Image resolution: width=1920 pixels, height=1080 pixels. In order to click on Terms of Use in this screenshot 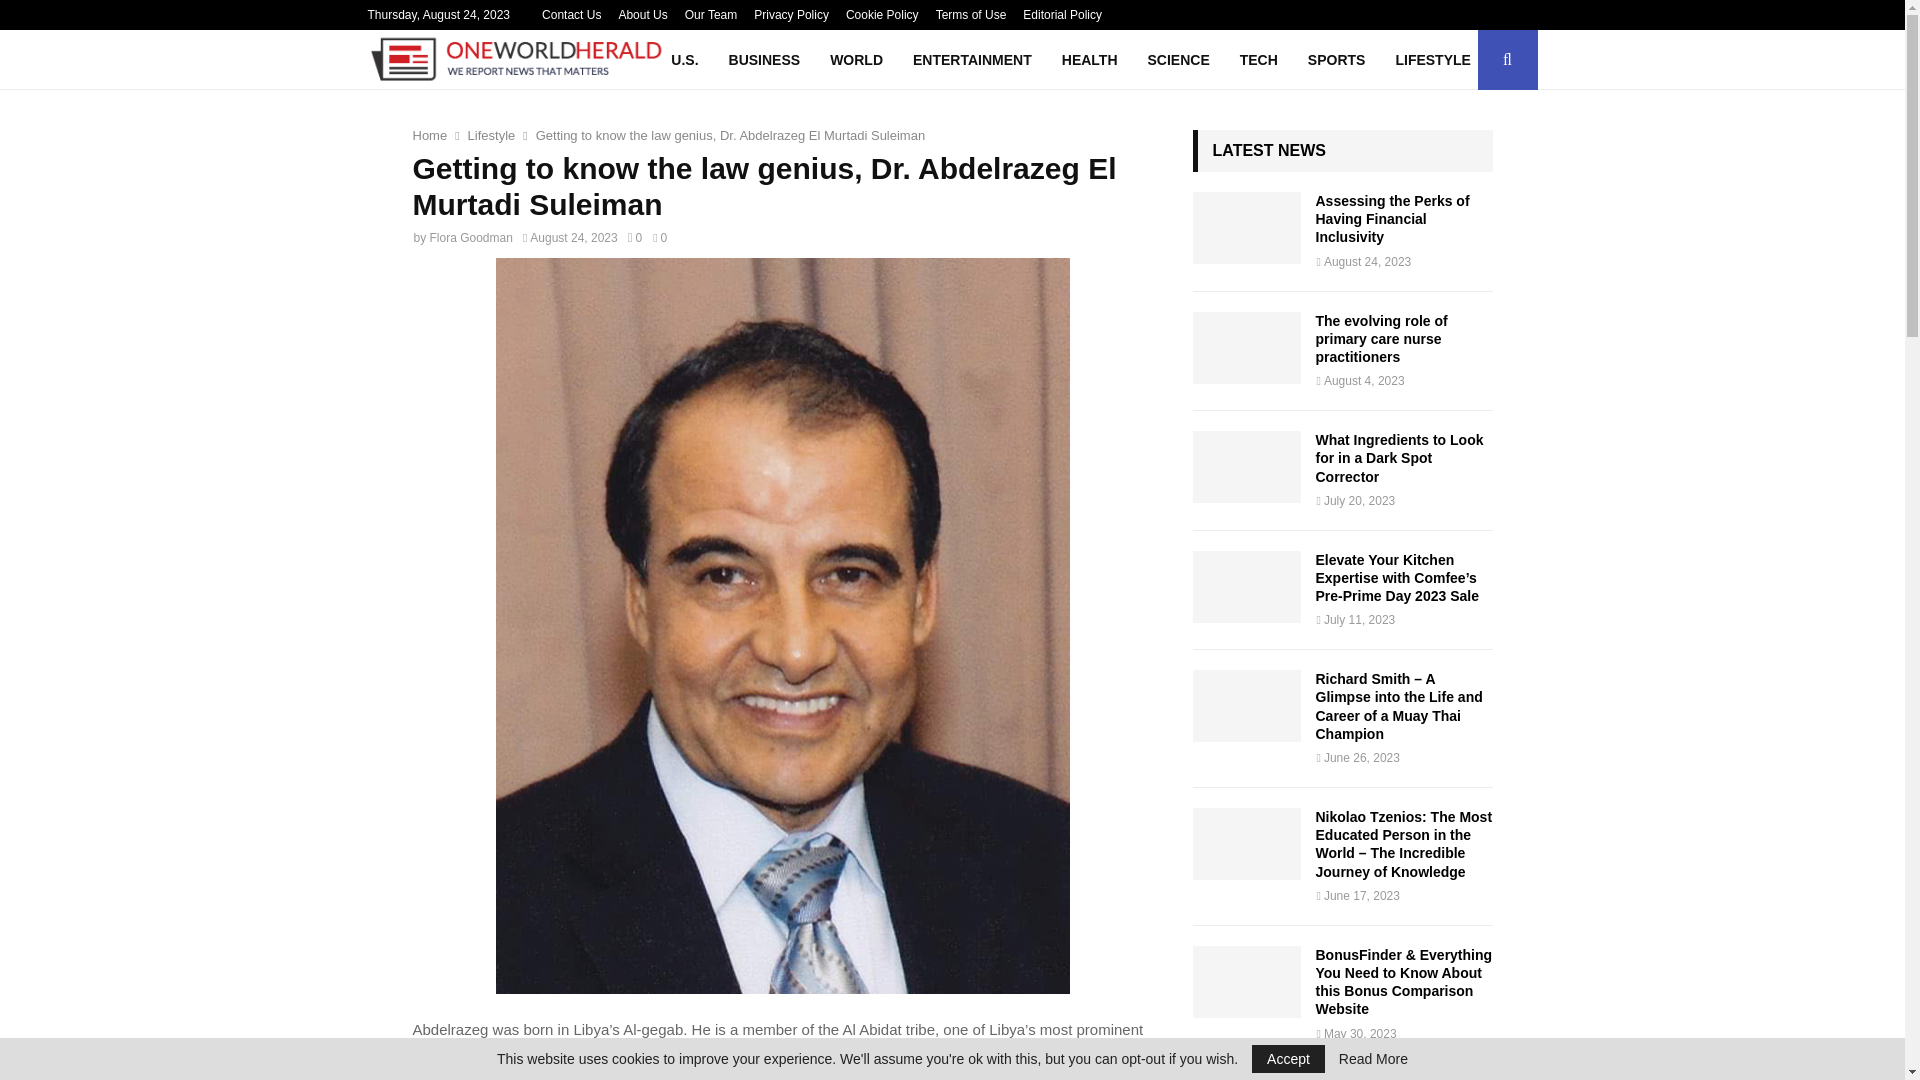, I will do `click(971, 15)`.